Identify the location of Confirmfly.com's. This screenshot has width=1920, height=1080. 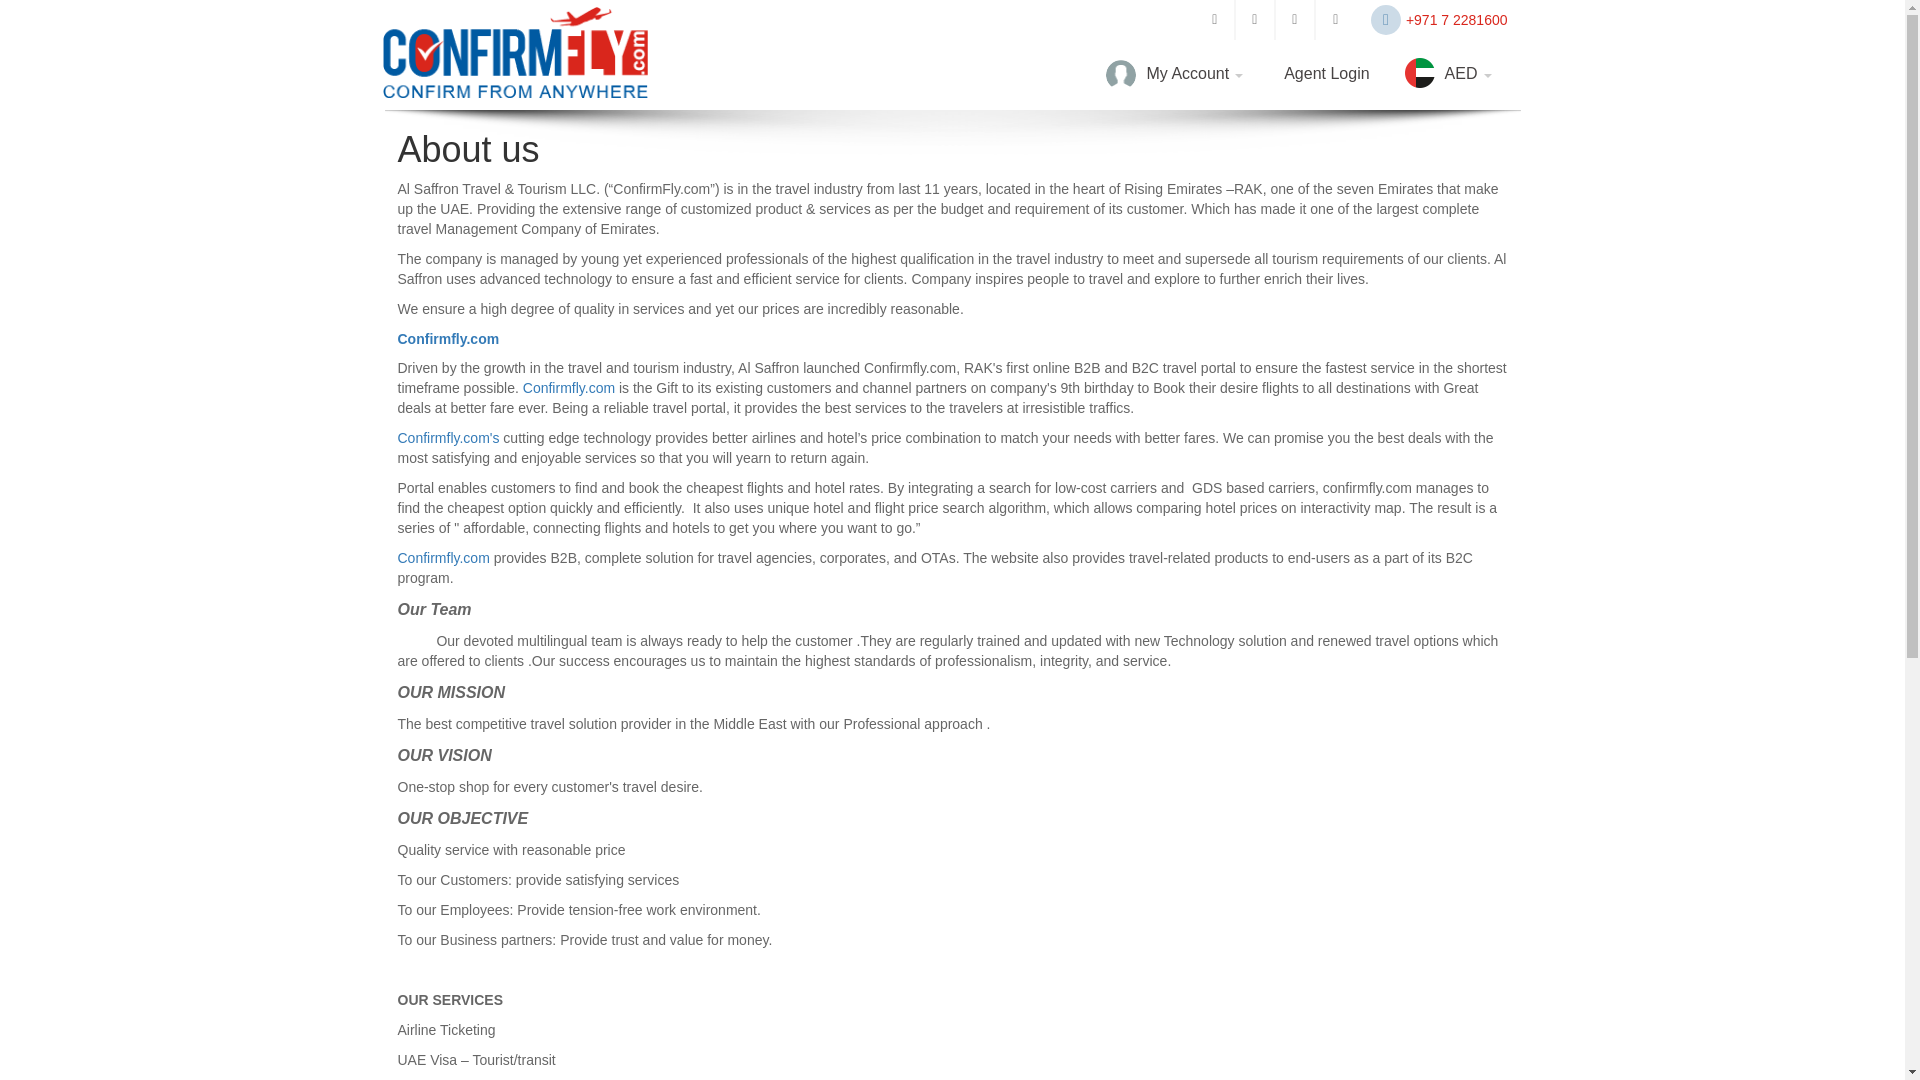
(448, 438).